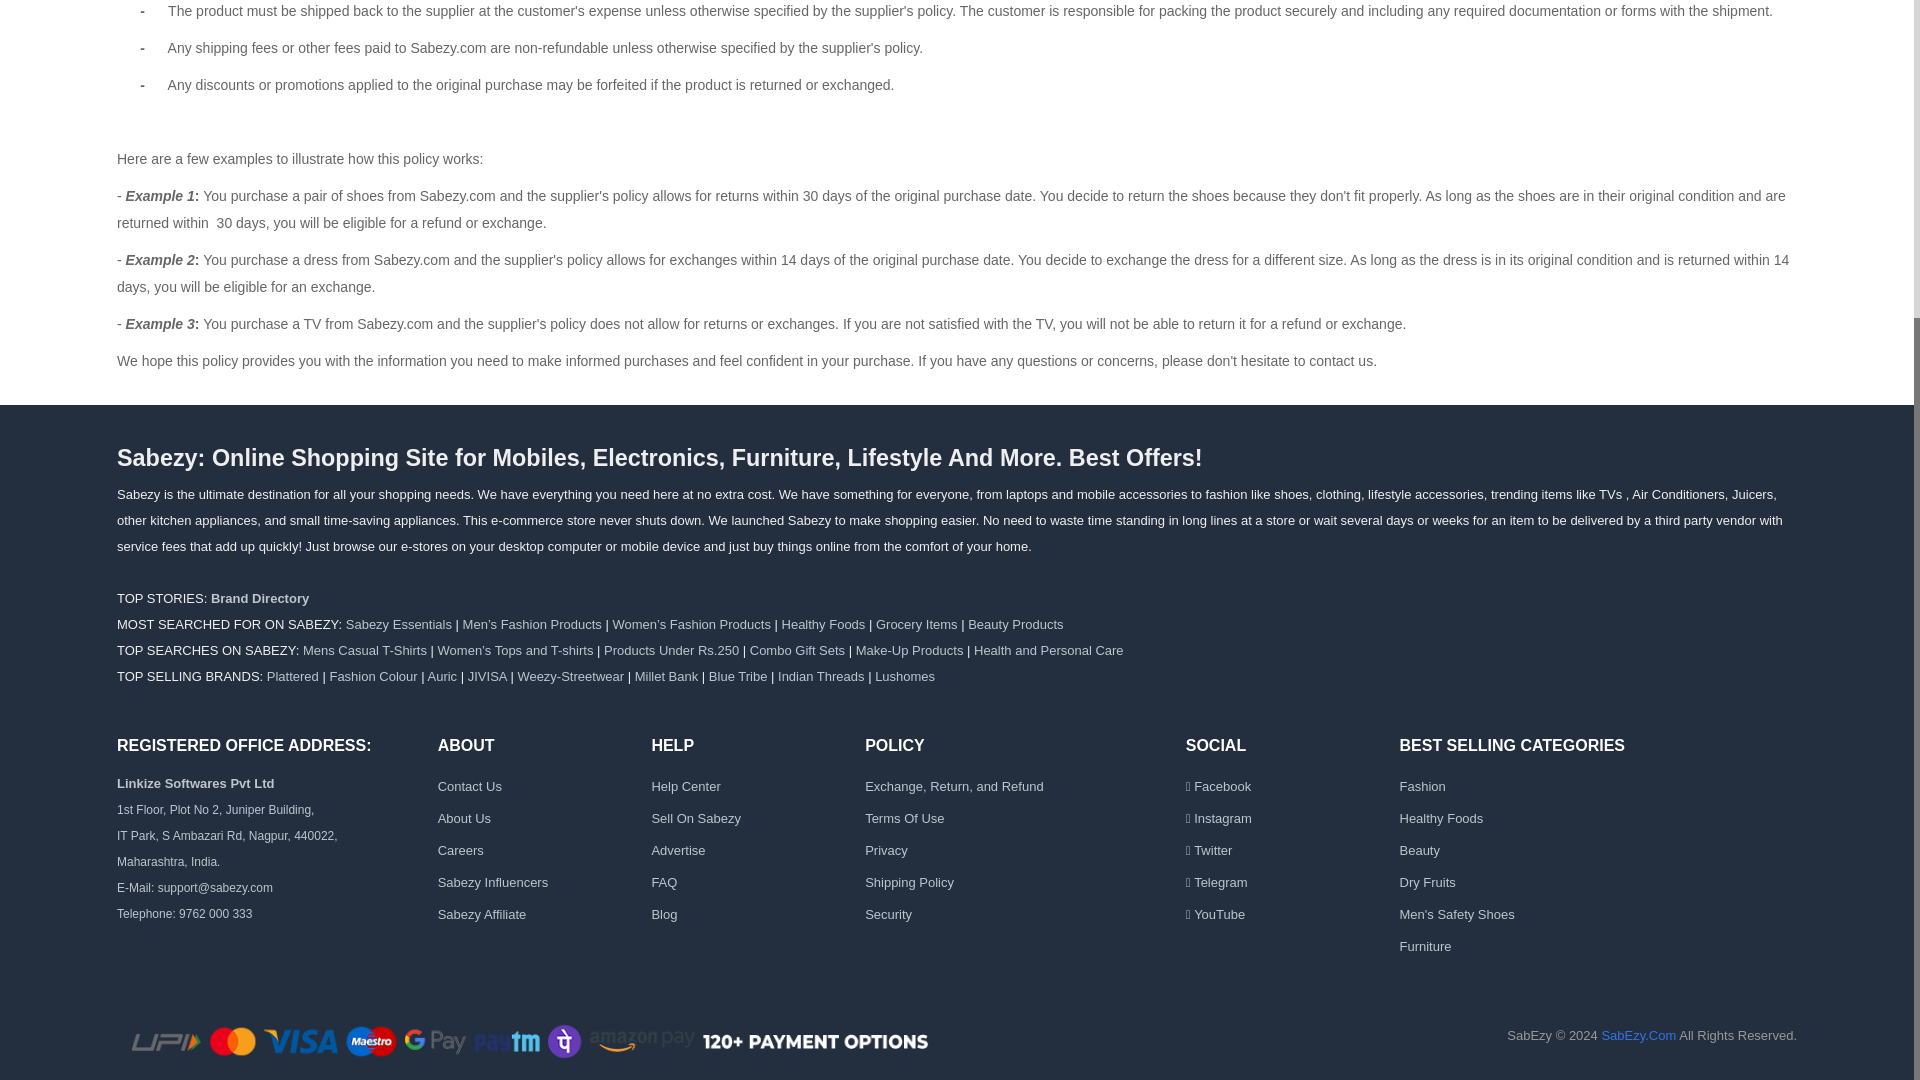  I want to click on Plattered, so click(292, 676).